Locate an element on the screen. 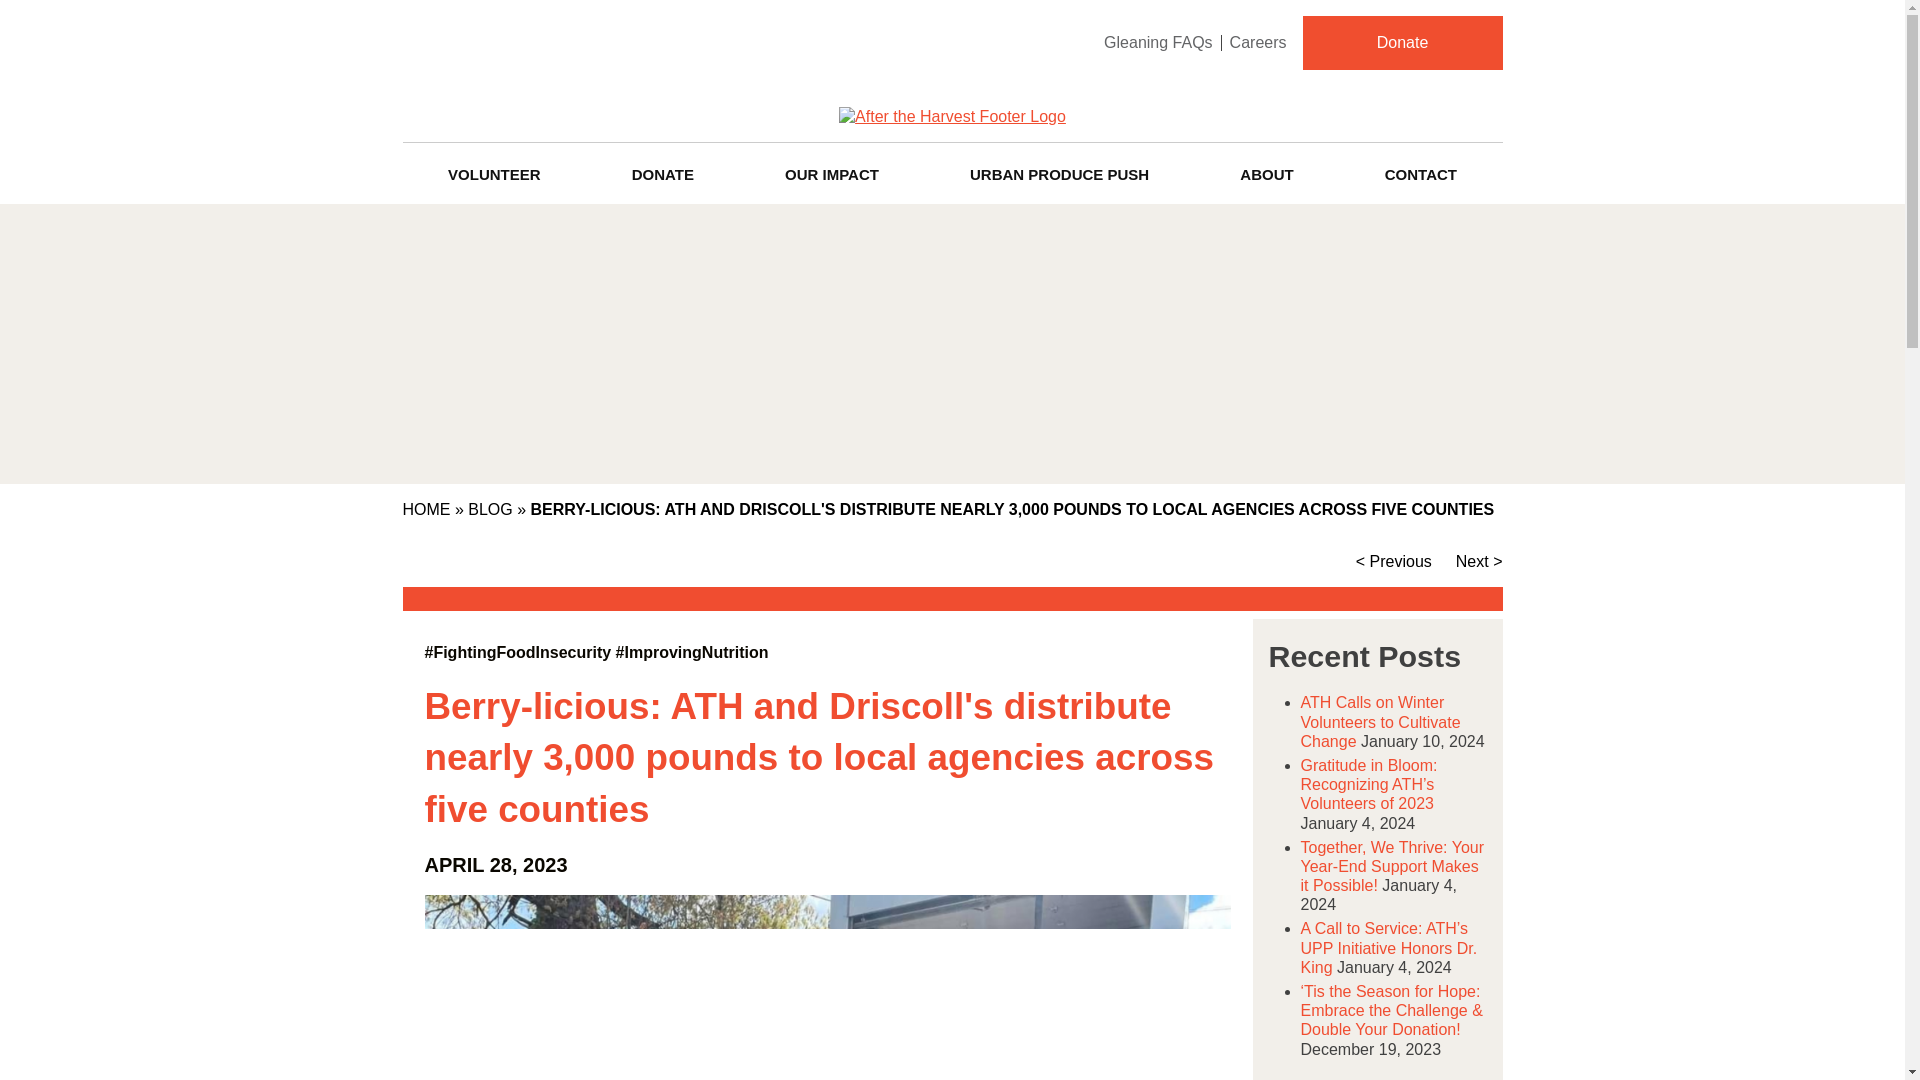  ABOUT is located at coordinates (1266, 170).